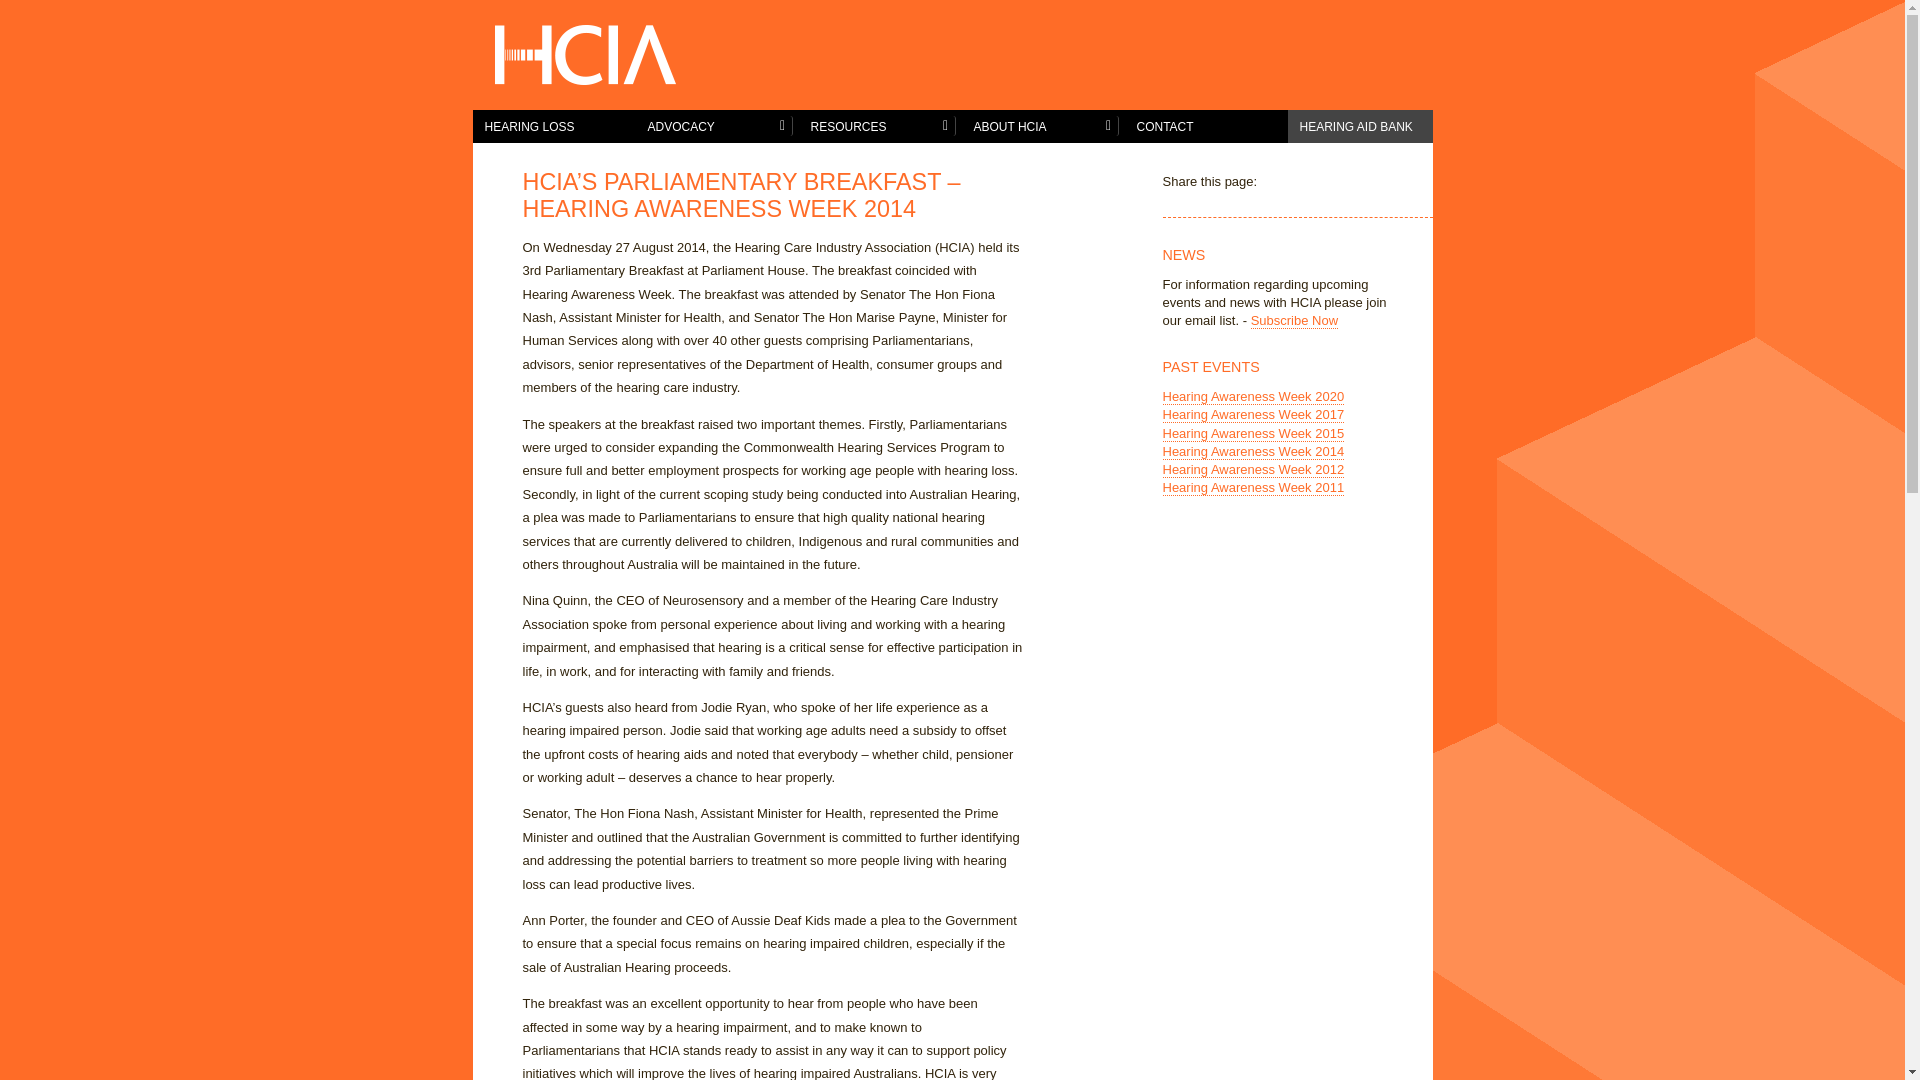 Image resolution: width=1920 pixels, height=1080 pixels. Describe the element at coordinates (782, 126) in the screenshot. I see `expand child menu` at that location.